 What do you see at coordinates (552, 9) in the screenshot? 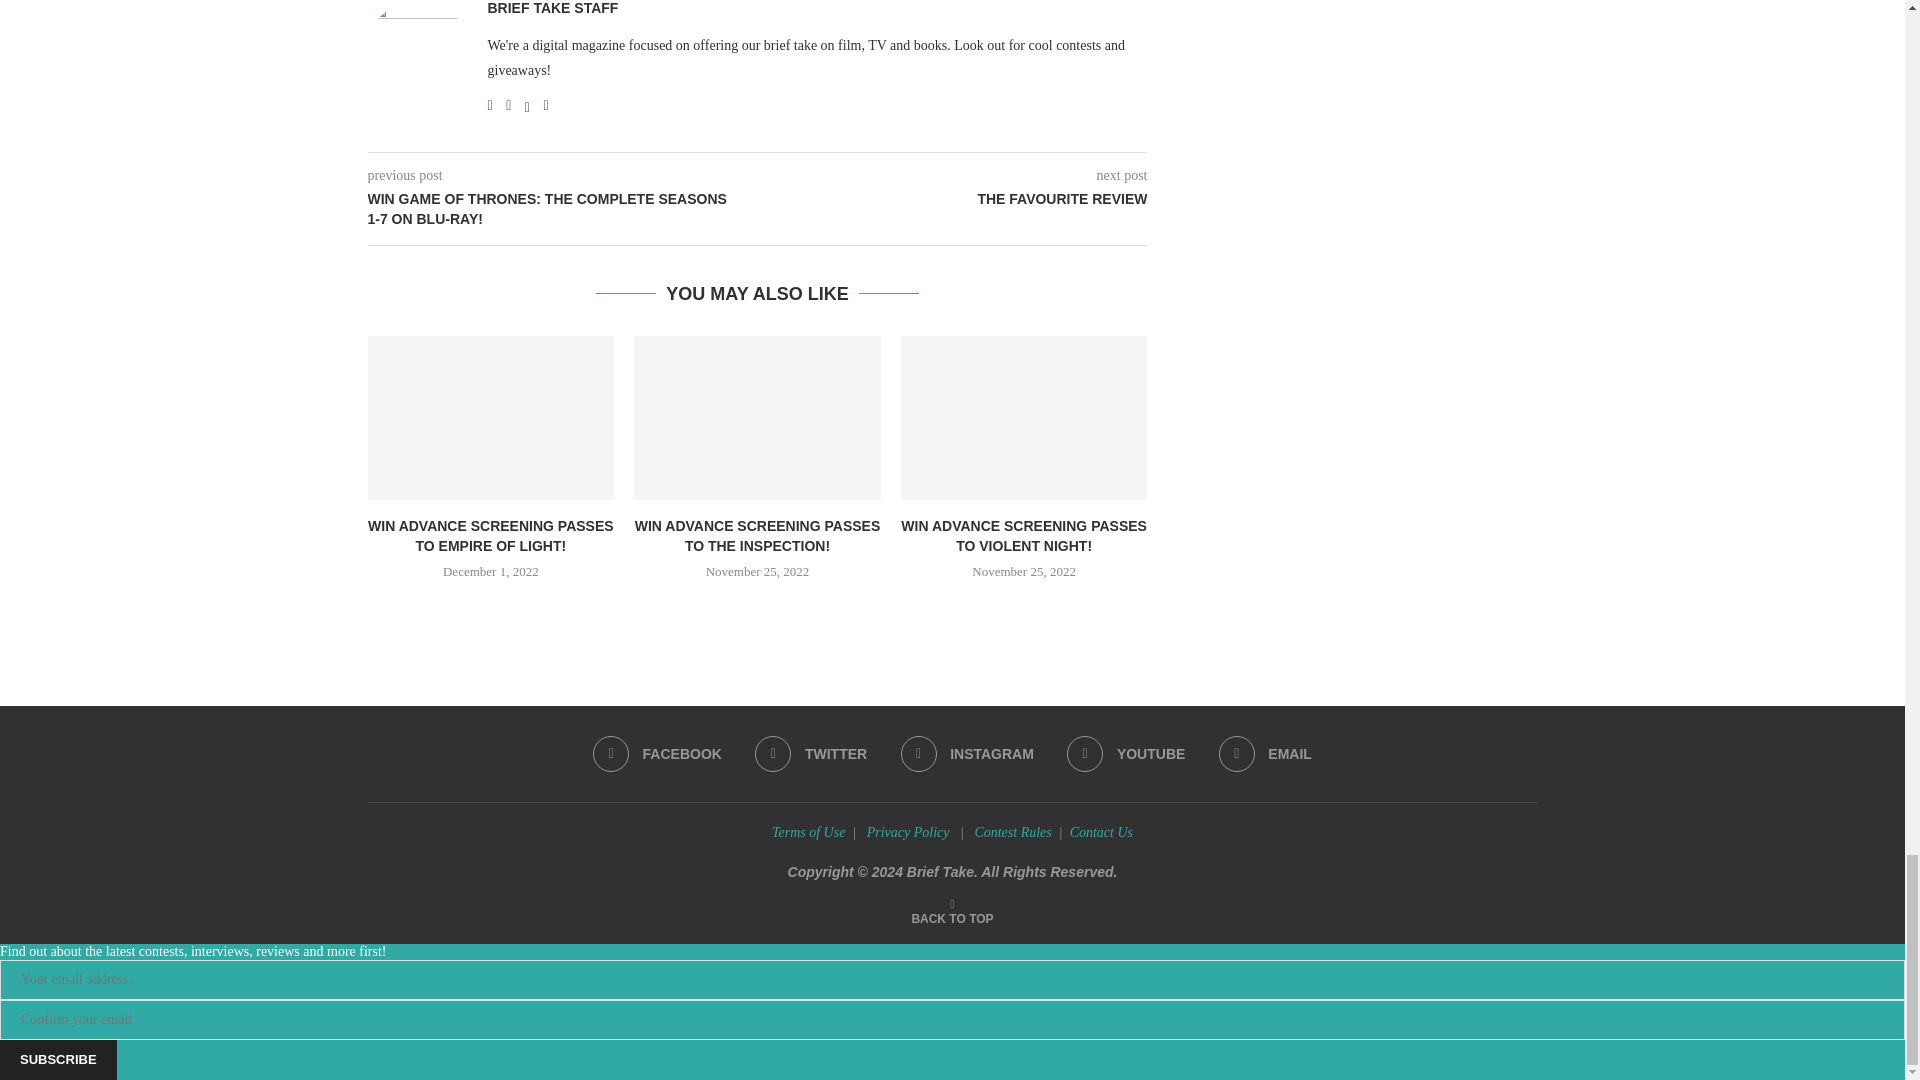
I see `Author Brief Take Staff` at bounding box center [552, 9].